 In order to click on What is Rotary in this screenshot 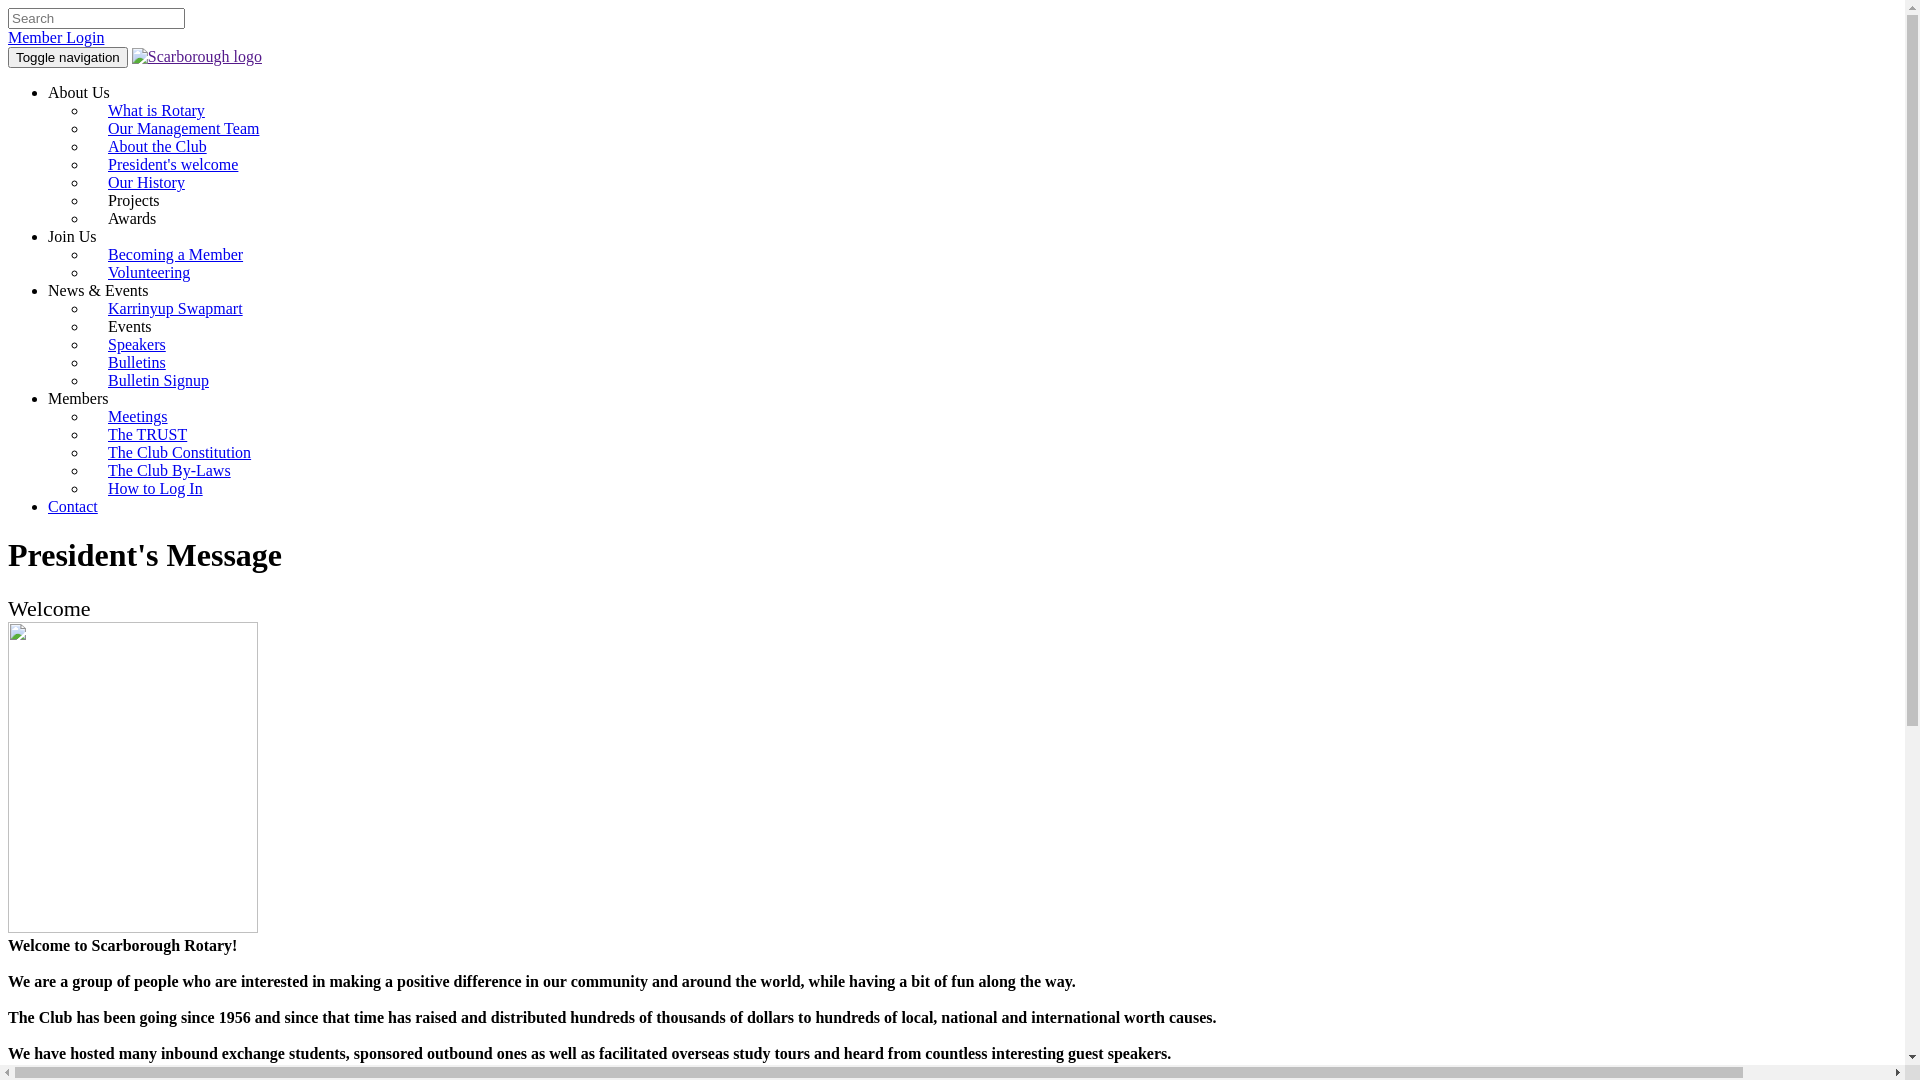, I will do `click(156, 110)`.